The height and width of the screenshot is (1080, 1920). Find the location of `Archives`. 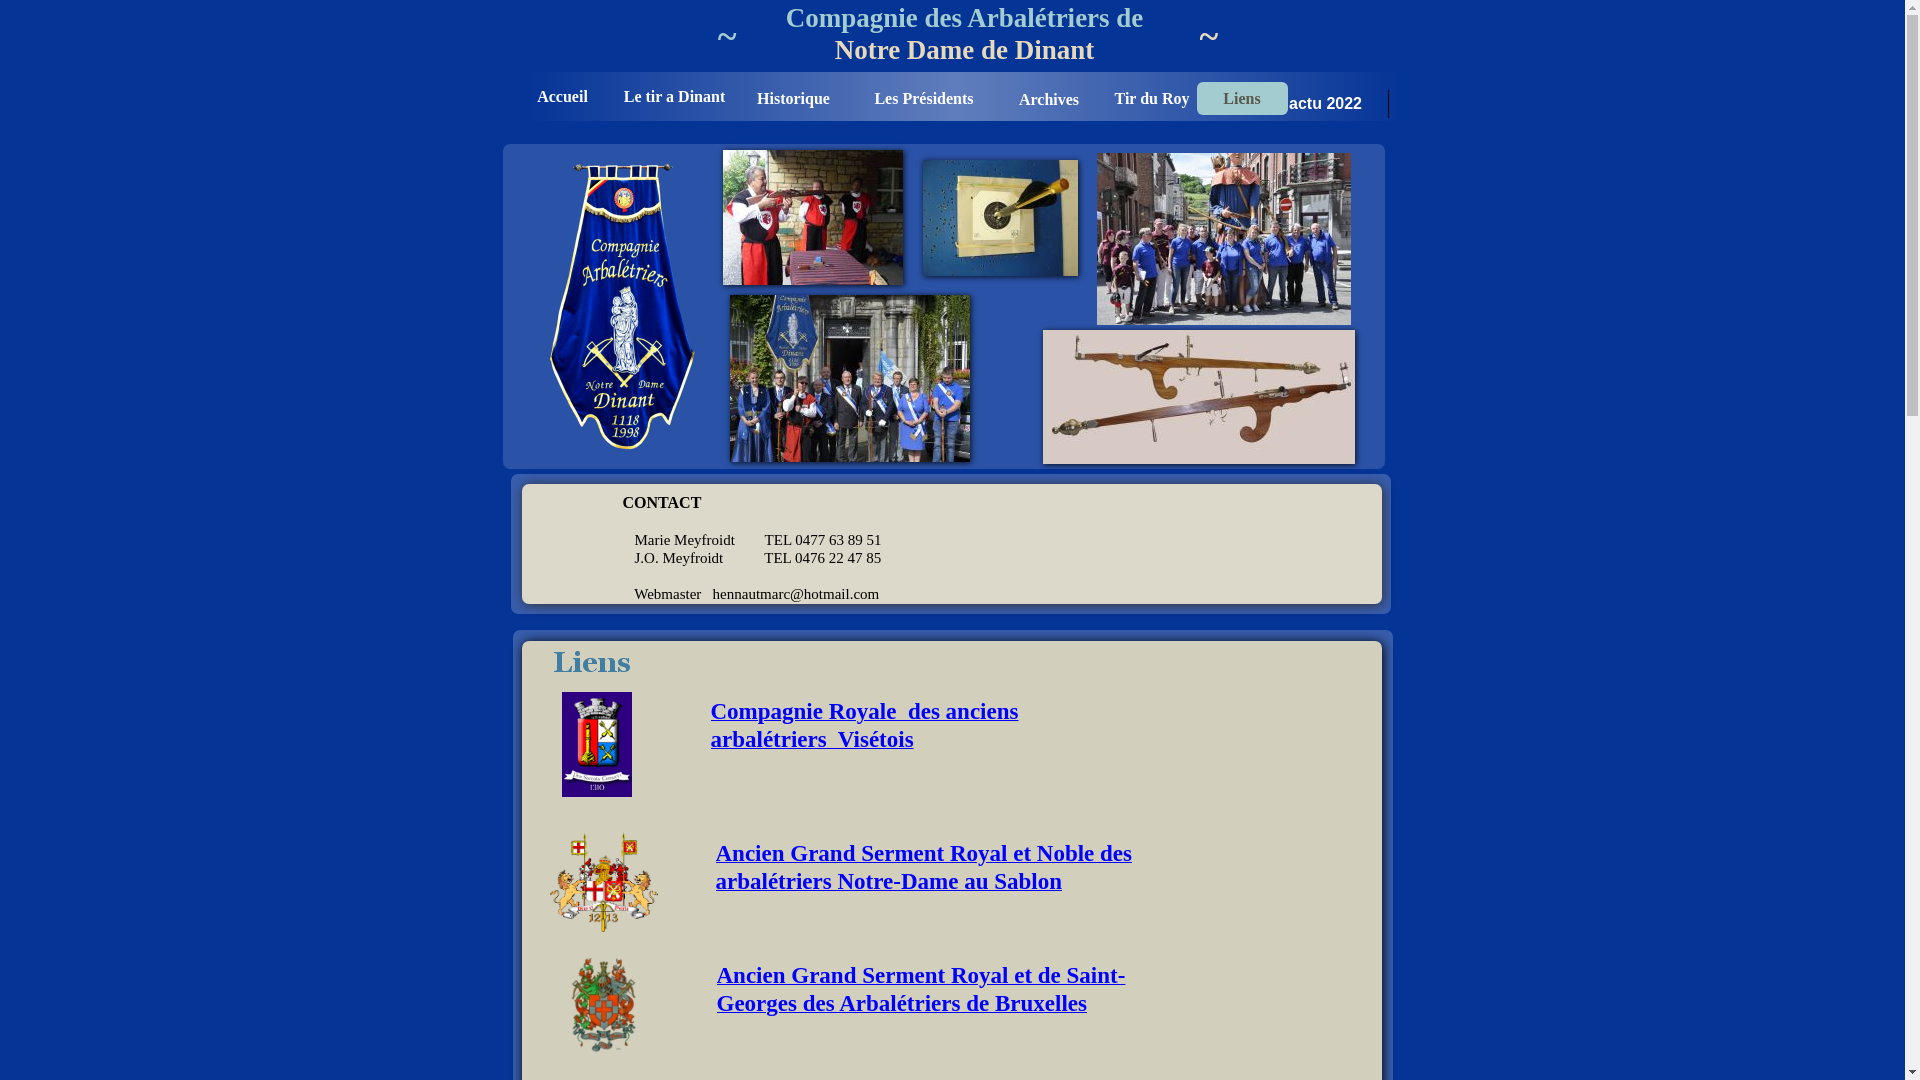

Archives is located at coordinates (1049, 98).